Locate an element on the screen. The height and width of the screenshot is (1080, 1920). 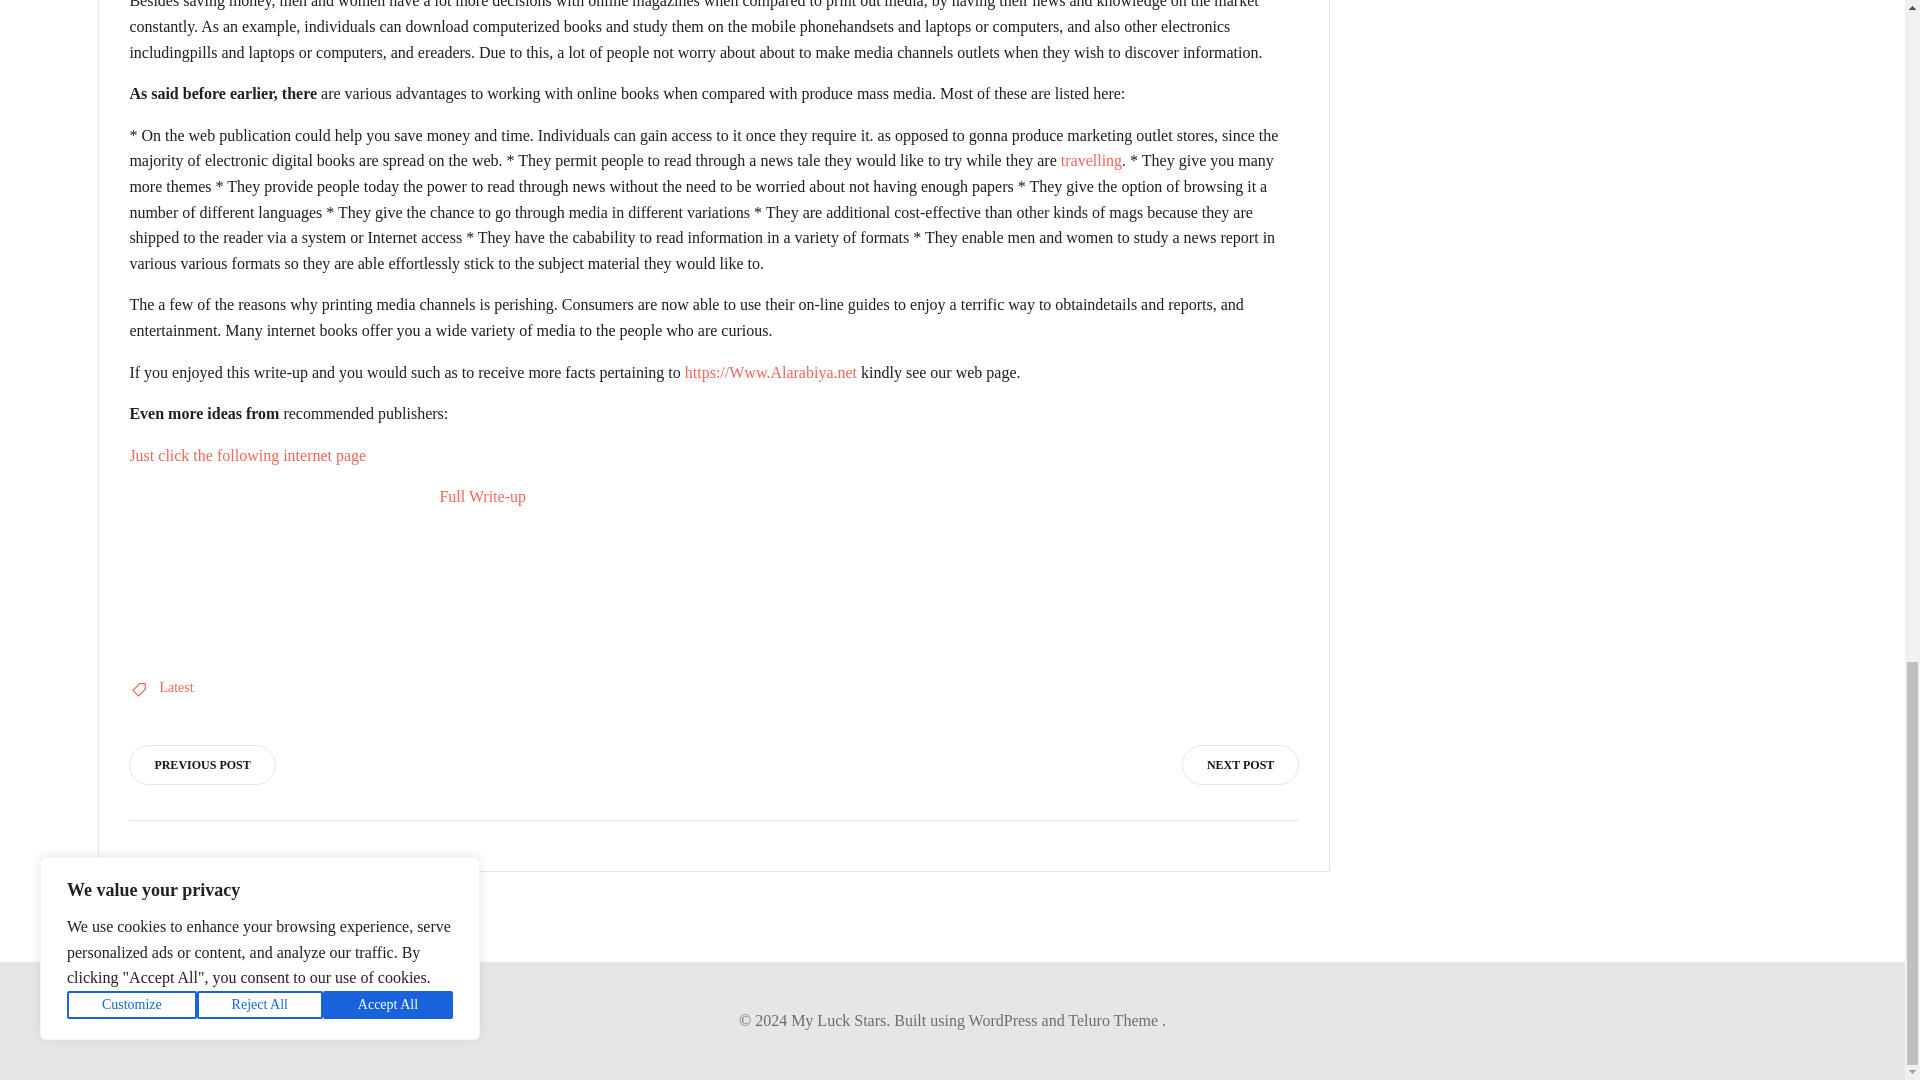
NEXT POST is located at coordinates (1240, 765).